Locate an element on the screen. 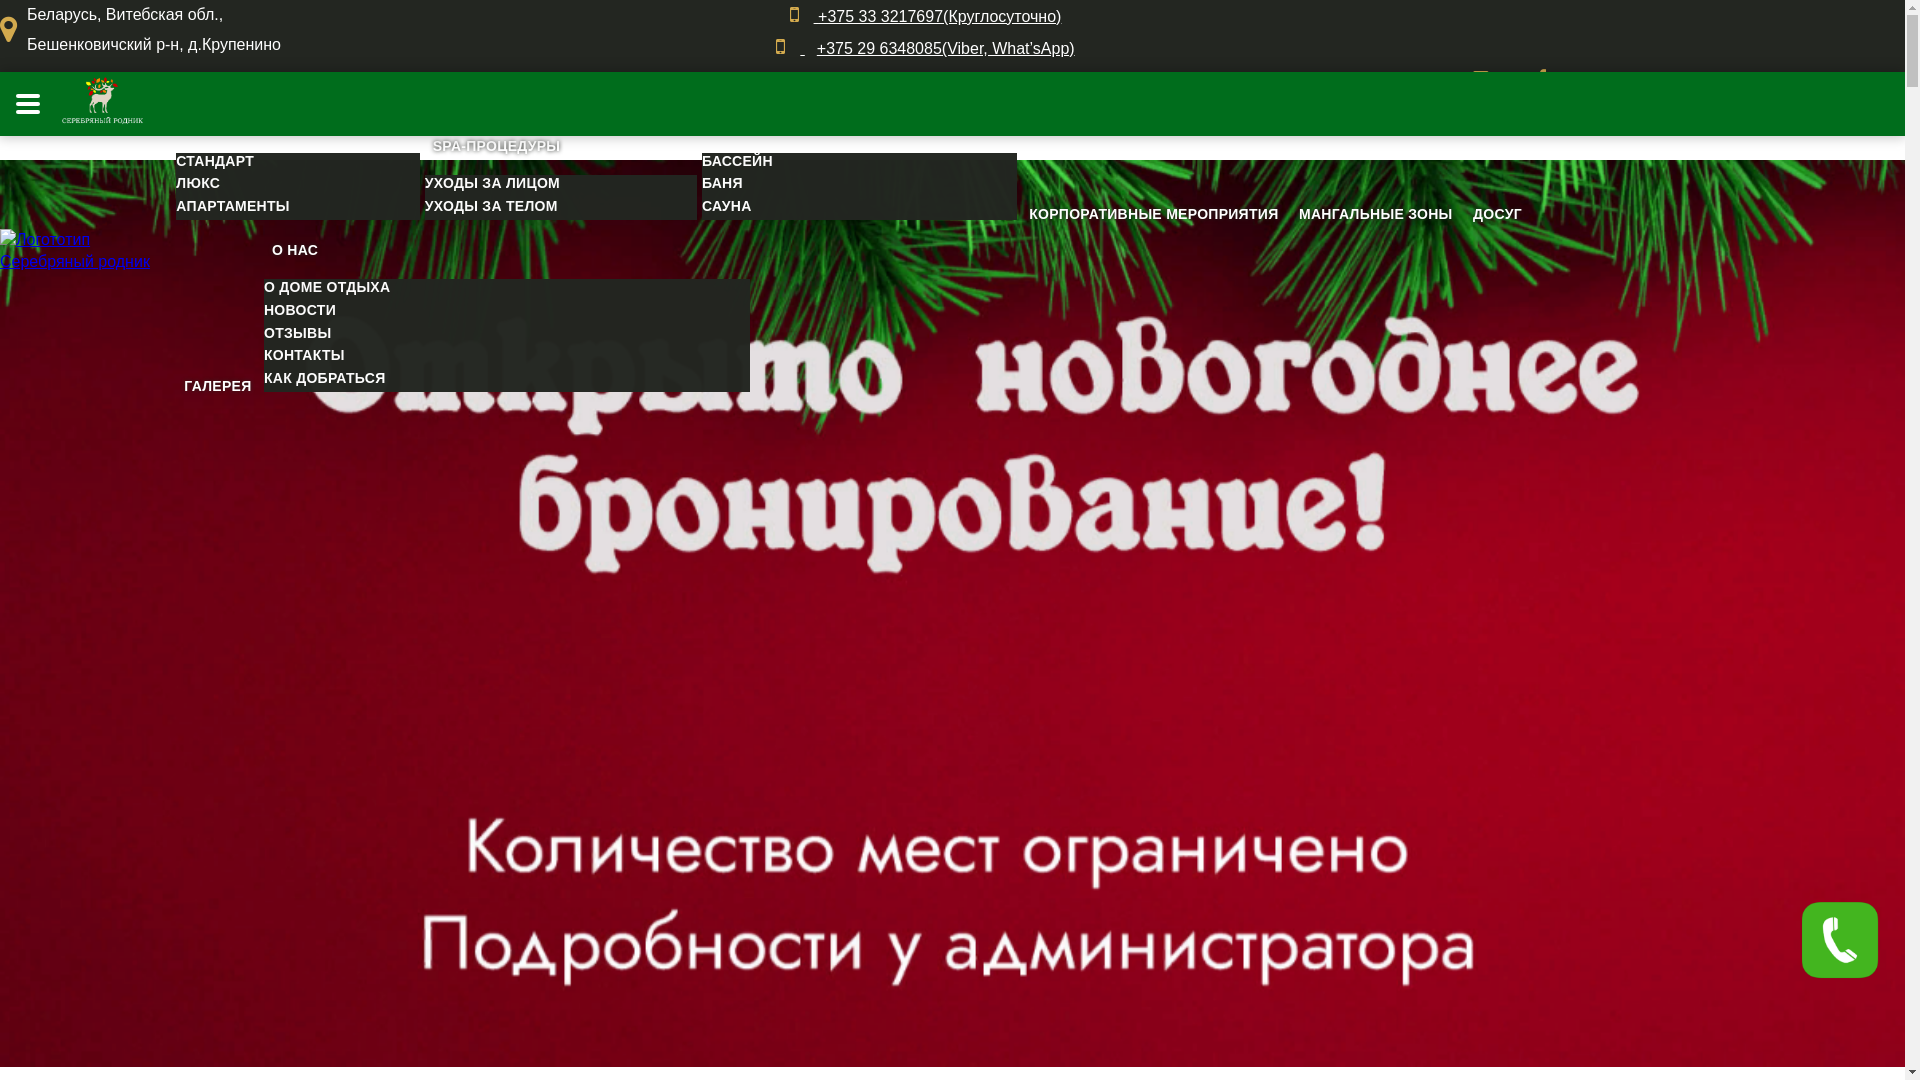 This screenshot has width=1920, height=1080. s-rodnik@bk.ru is located at coordinates (1380, 80).